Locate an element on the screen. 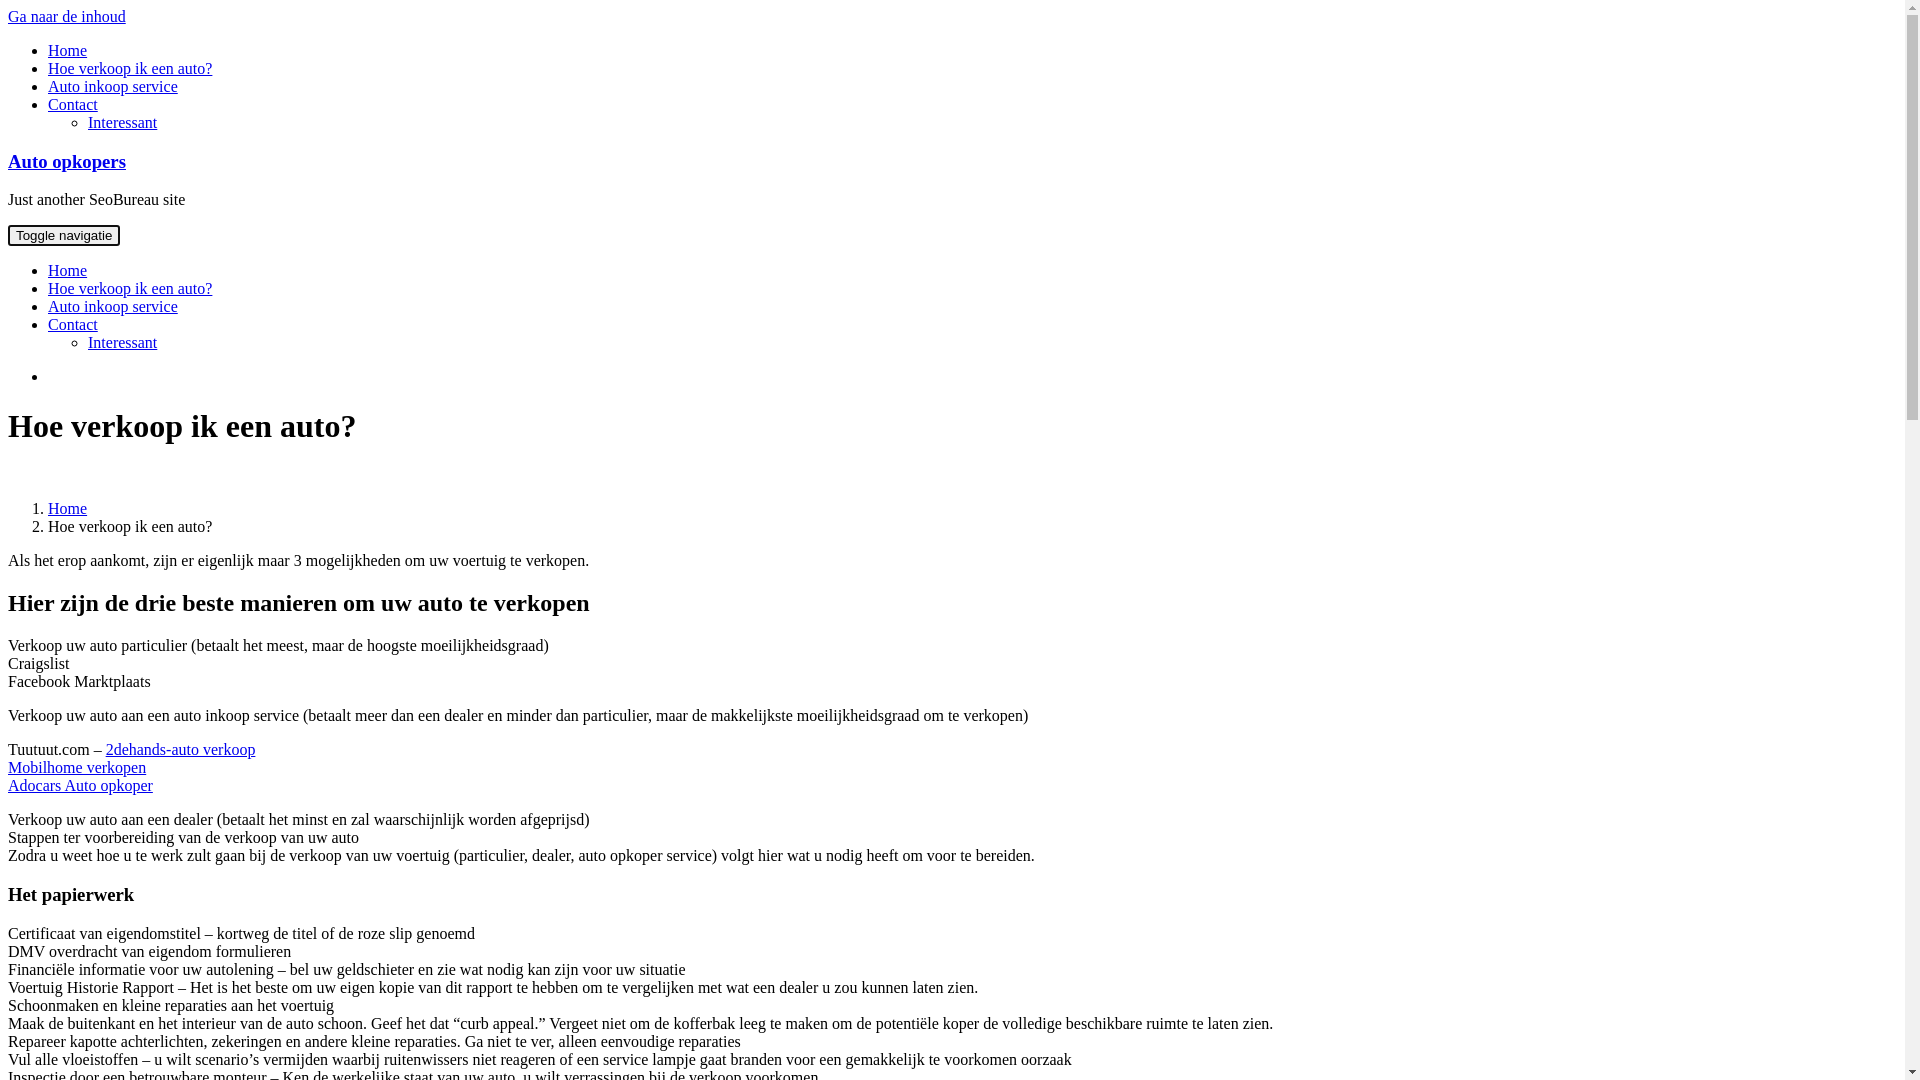 This screenshot has width=1920, height=1080. Auto inkoop service is located at coordinates (113, 306).